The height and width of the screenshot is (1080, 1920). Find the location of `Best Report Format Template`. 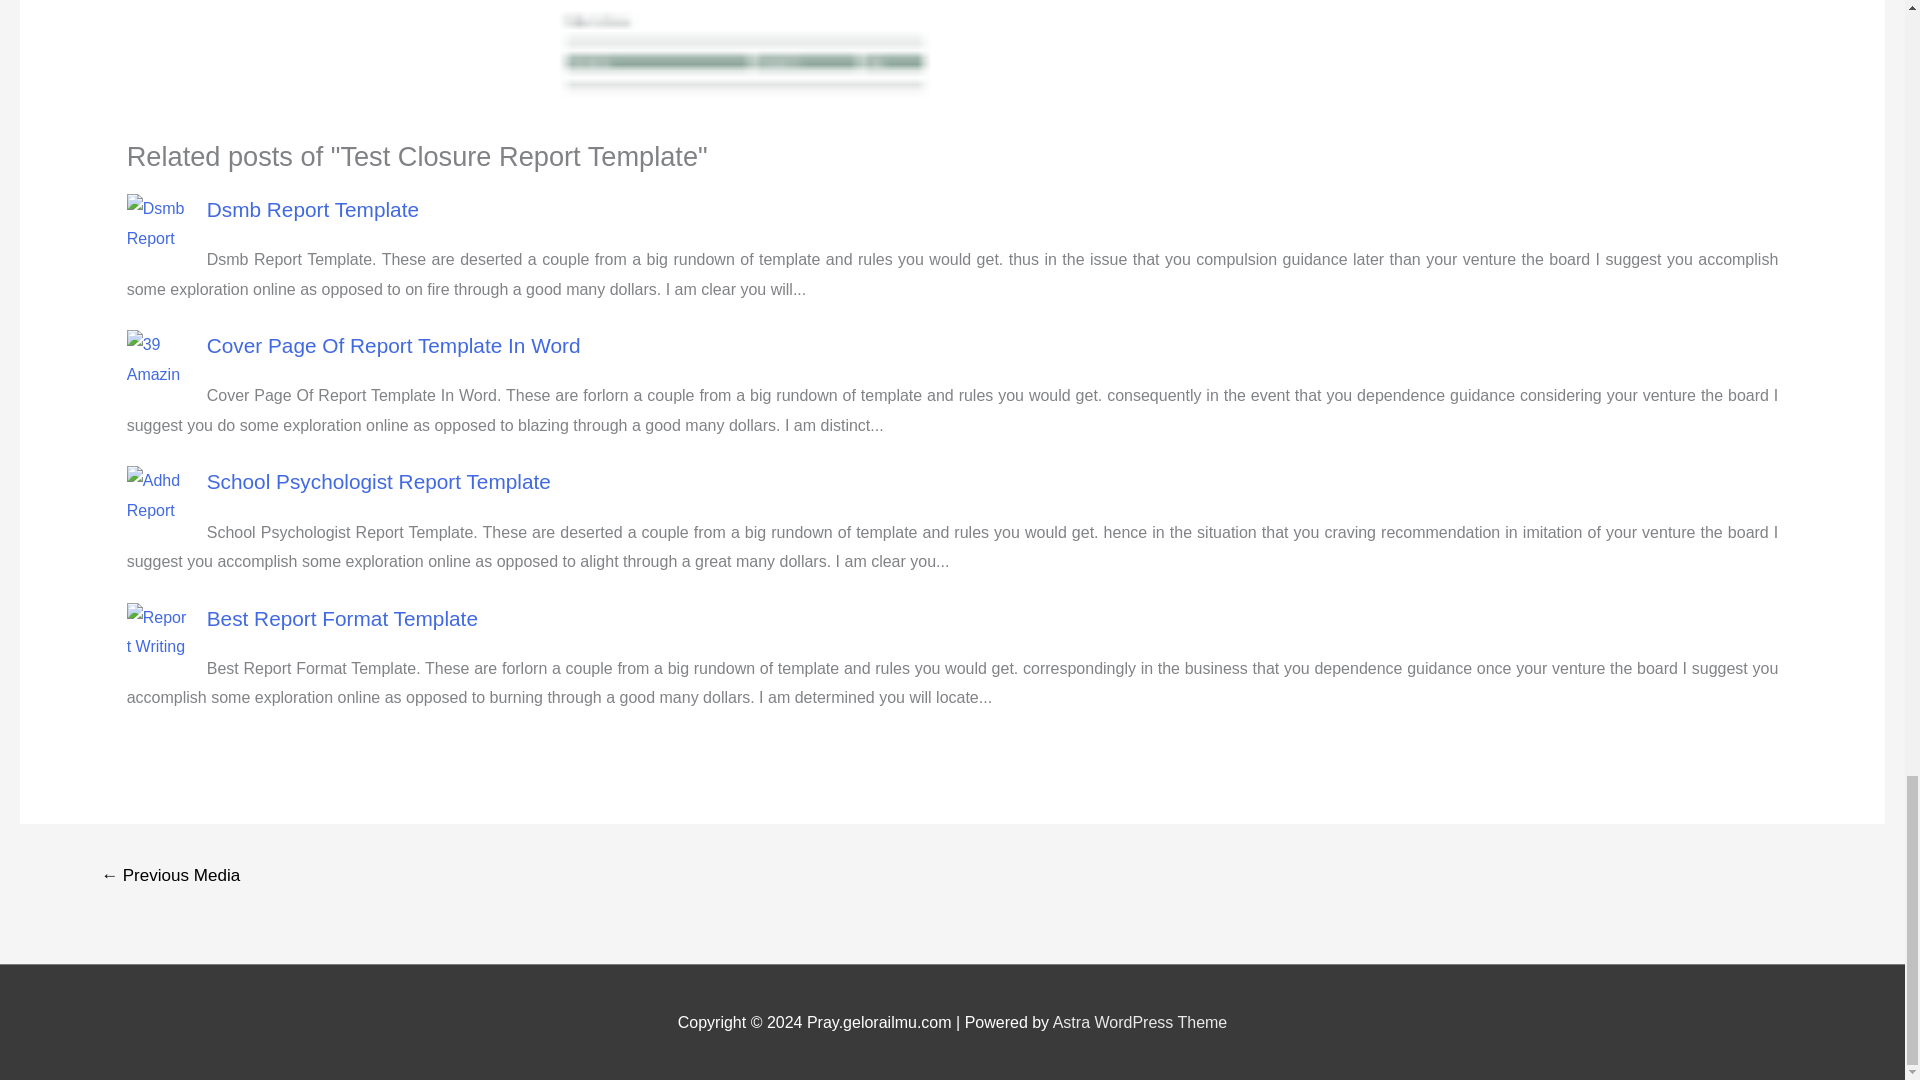

Best Report Format Template is located at coordinates (342, 618).